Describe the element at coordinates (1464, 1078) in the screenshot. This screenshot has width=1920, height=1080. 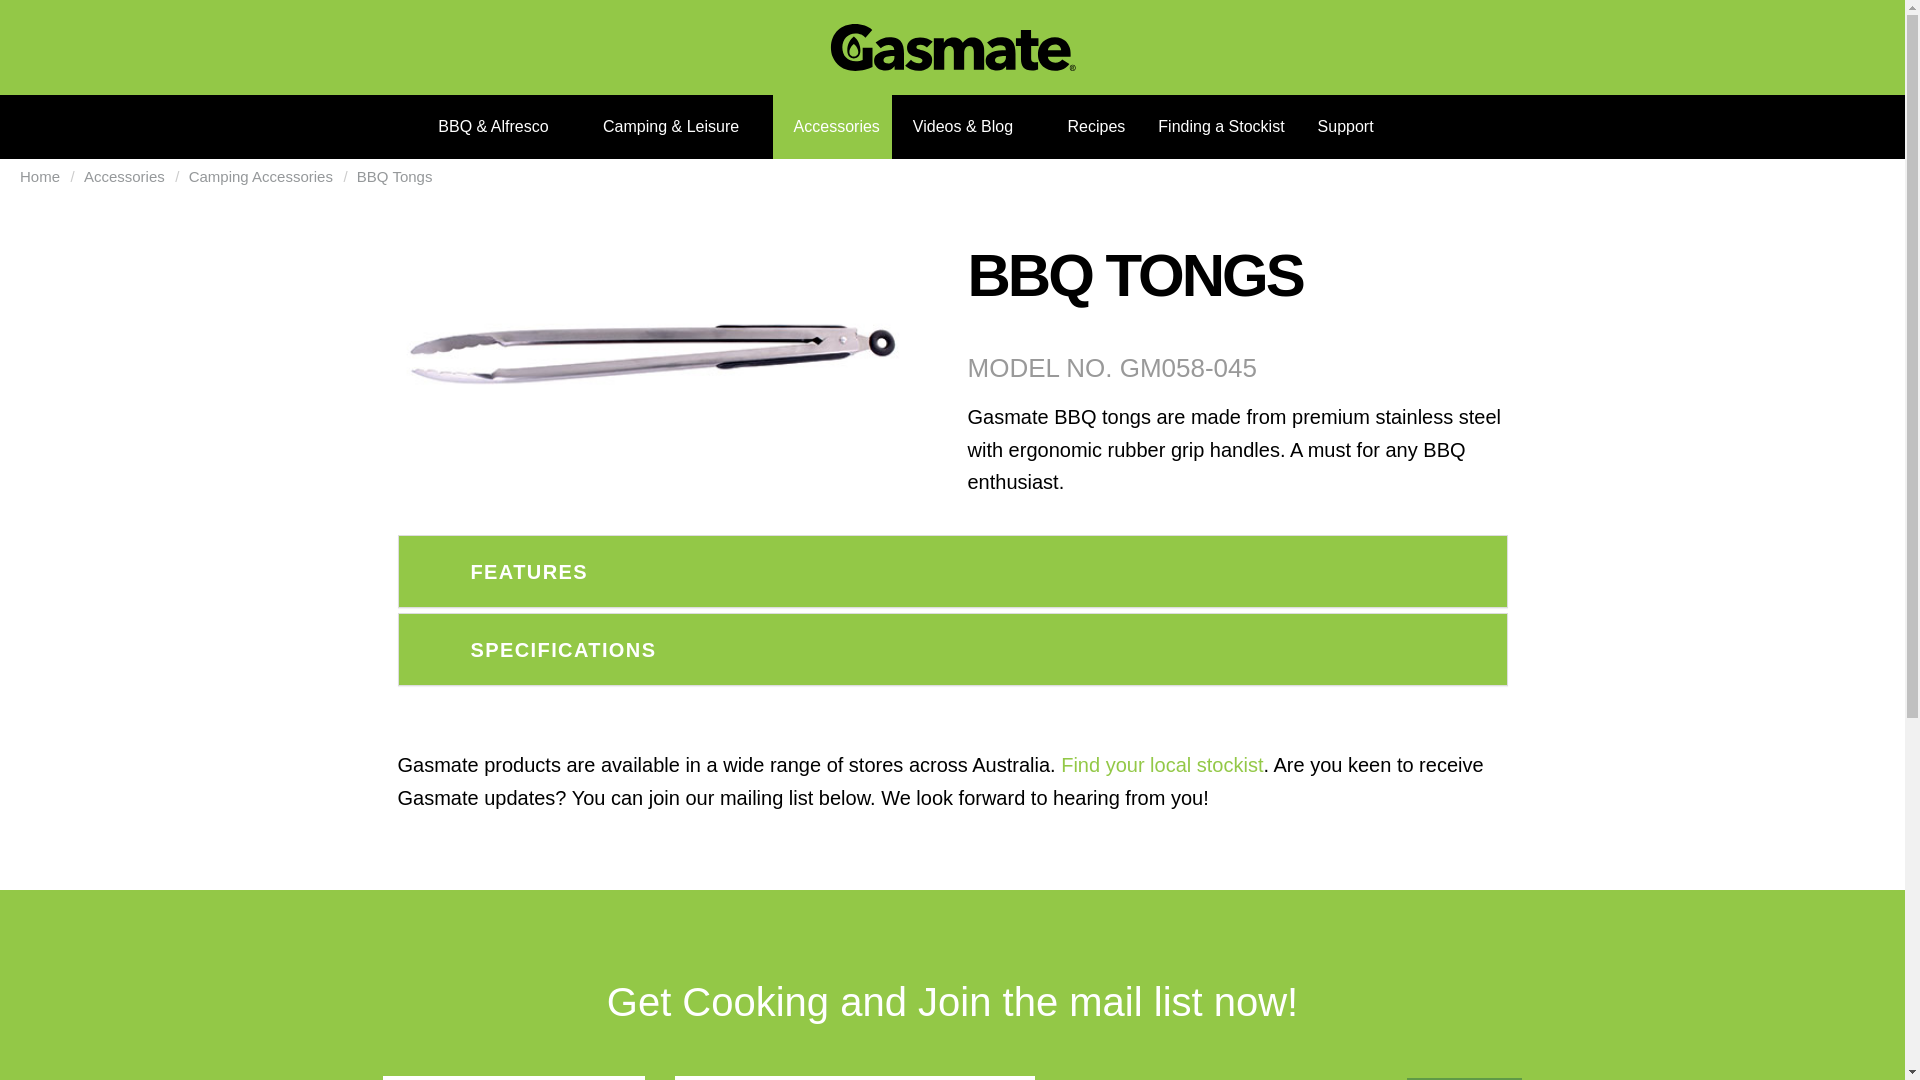
I see `Join` at that location.